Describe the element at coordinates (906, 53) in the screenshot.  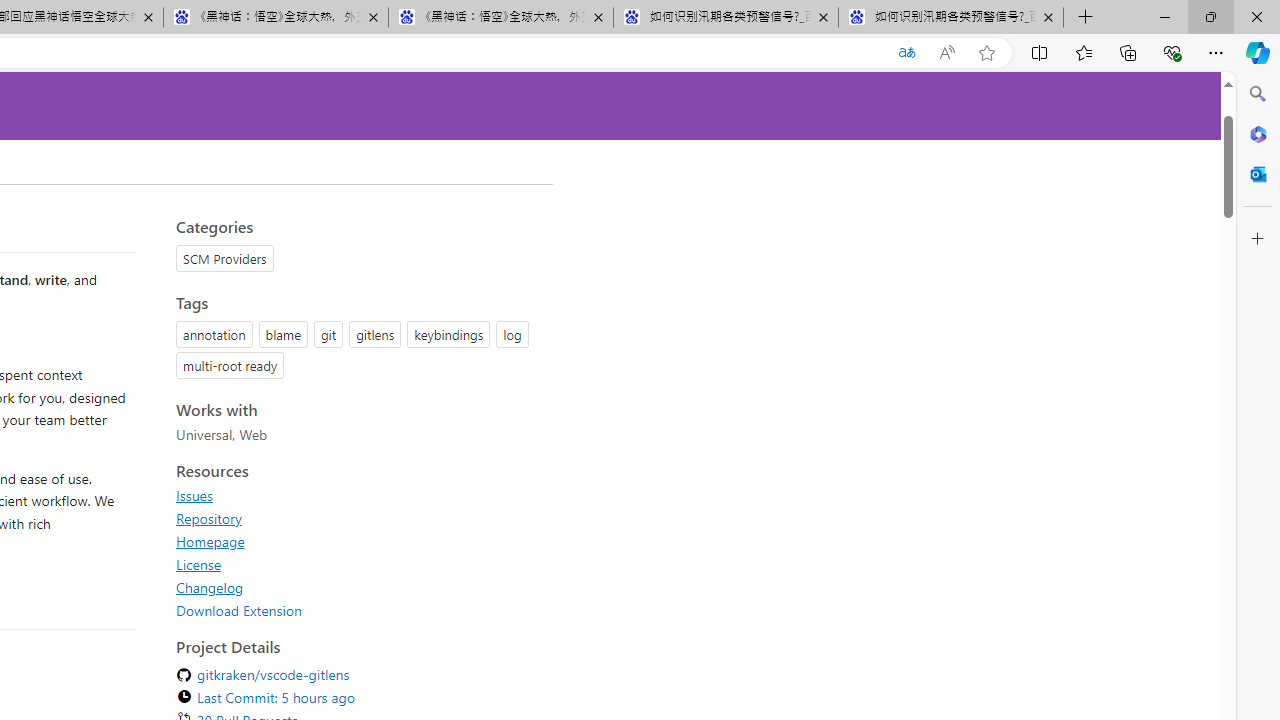
I see `Translated` at that location.